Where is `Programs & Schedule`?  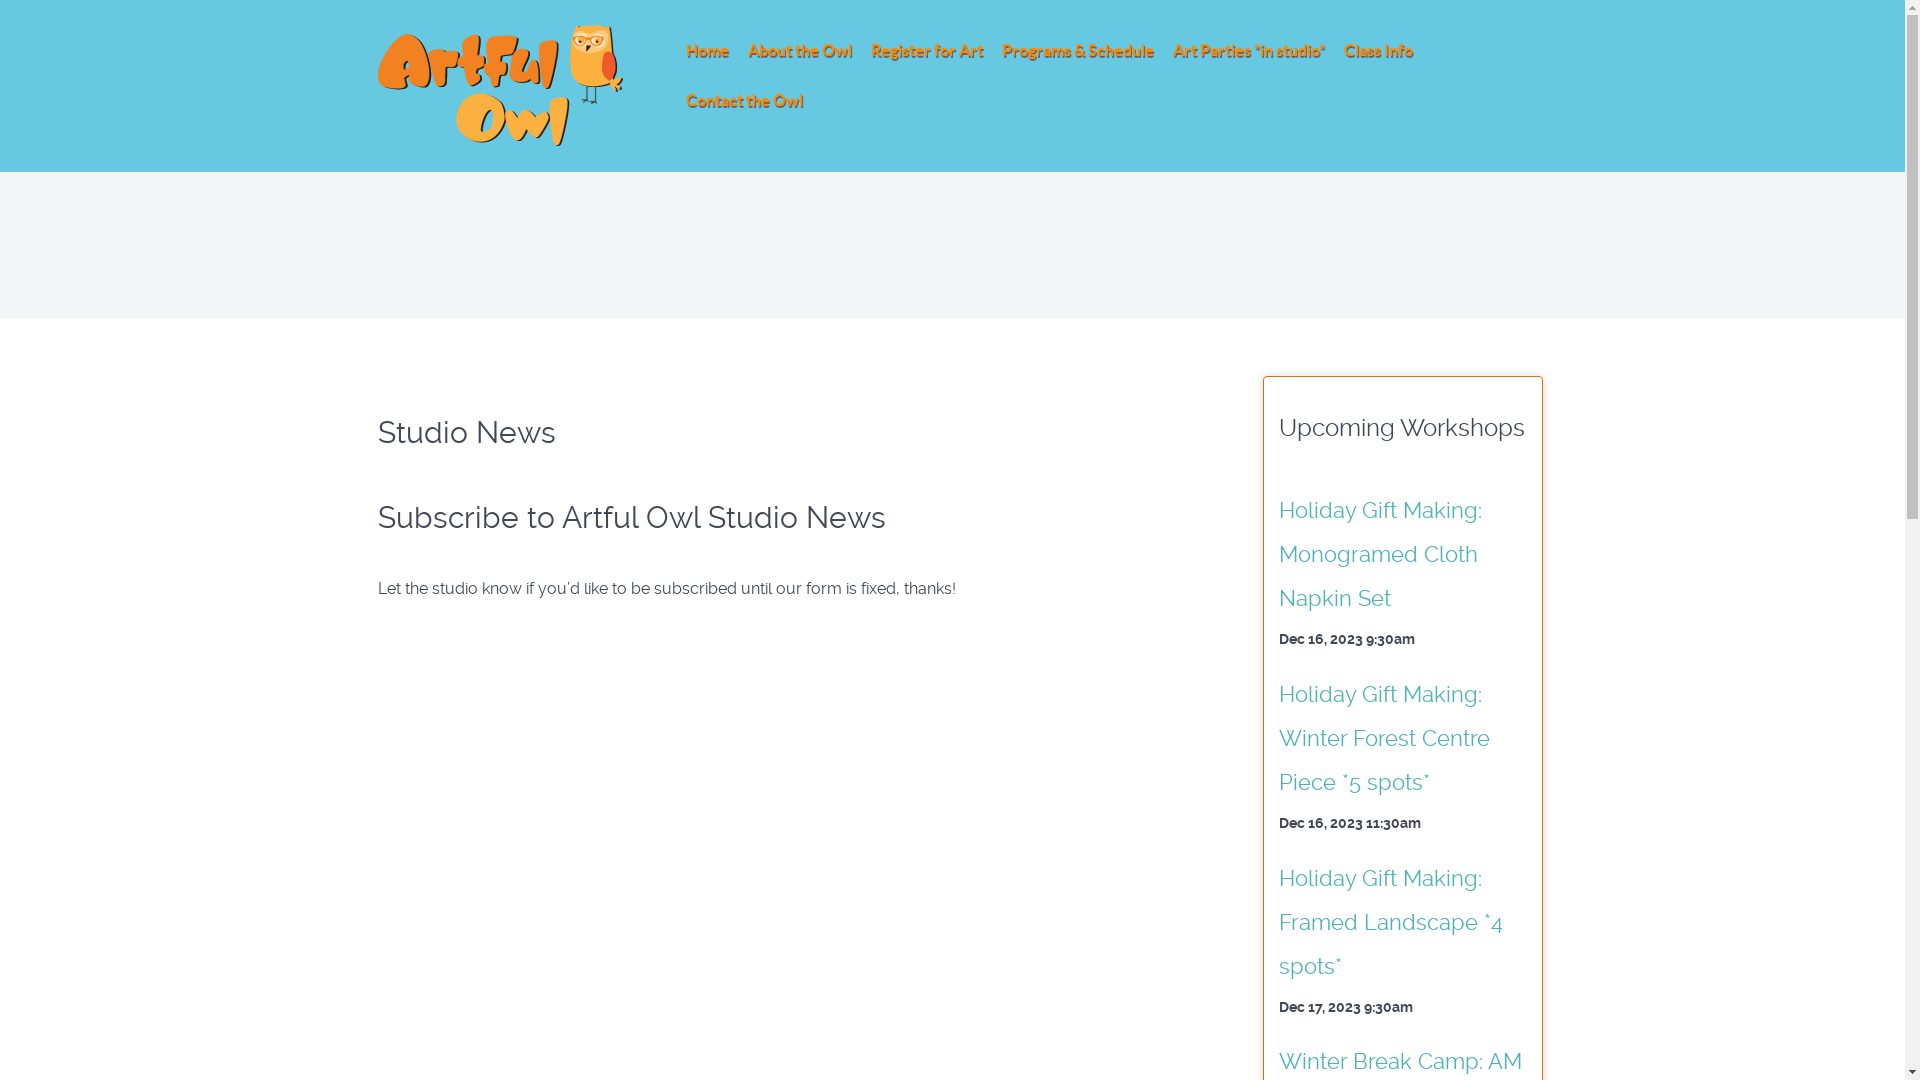
Programs & Schedule is located at coordinates (1078, 52).